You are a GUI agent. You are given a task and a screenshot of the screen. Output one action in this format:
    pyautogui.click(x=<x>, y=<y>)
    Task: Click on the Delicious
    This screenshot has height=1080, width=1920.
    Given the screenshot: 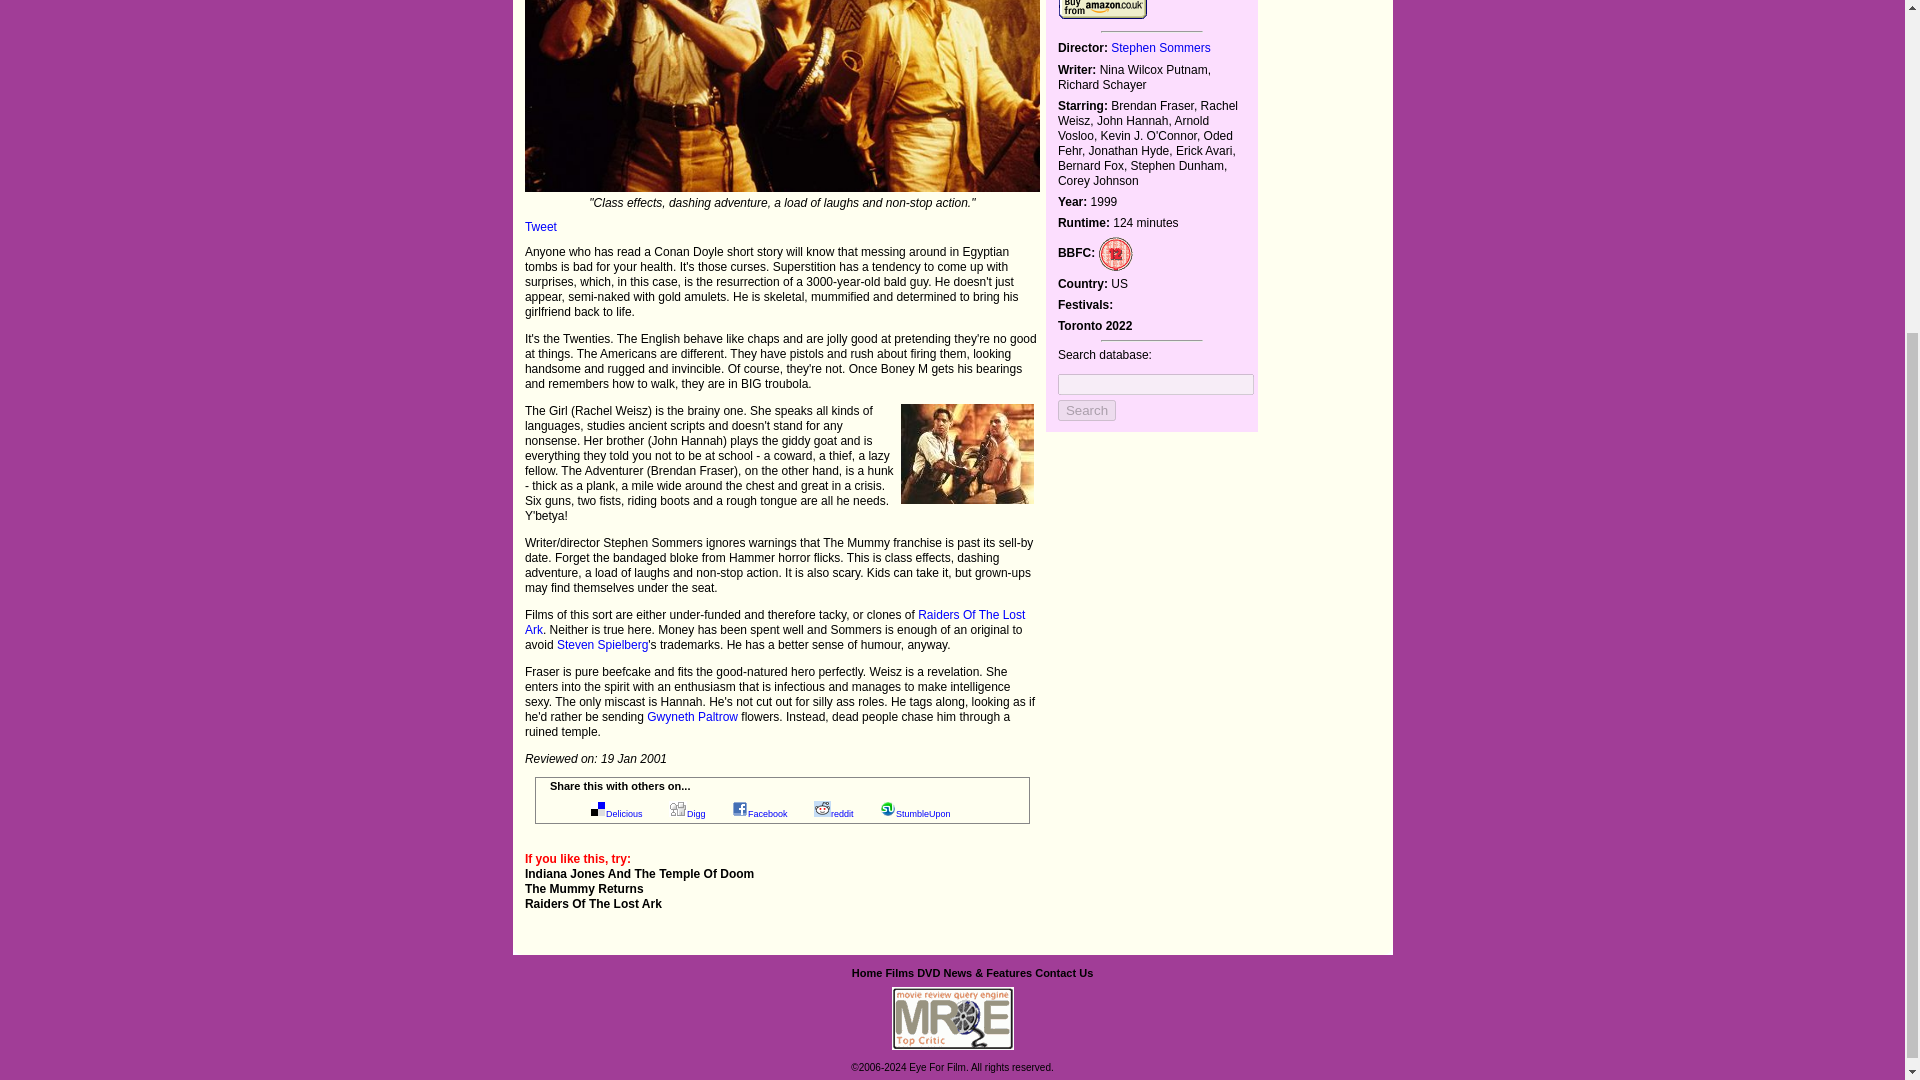 What is the action you would take?
    pyautogui.click(x=624, y=813)
    